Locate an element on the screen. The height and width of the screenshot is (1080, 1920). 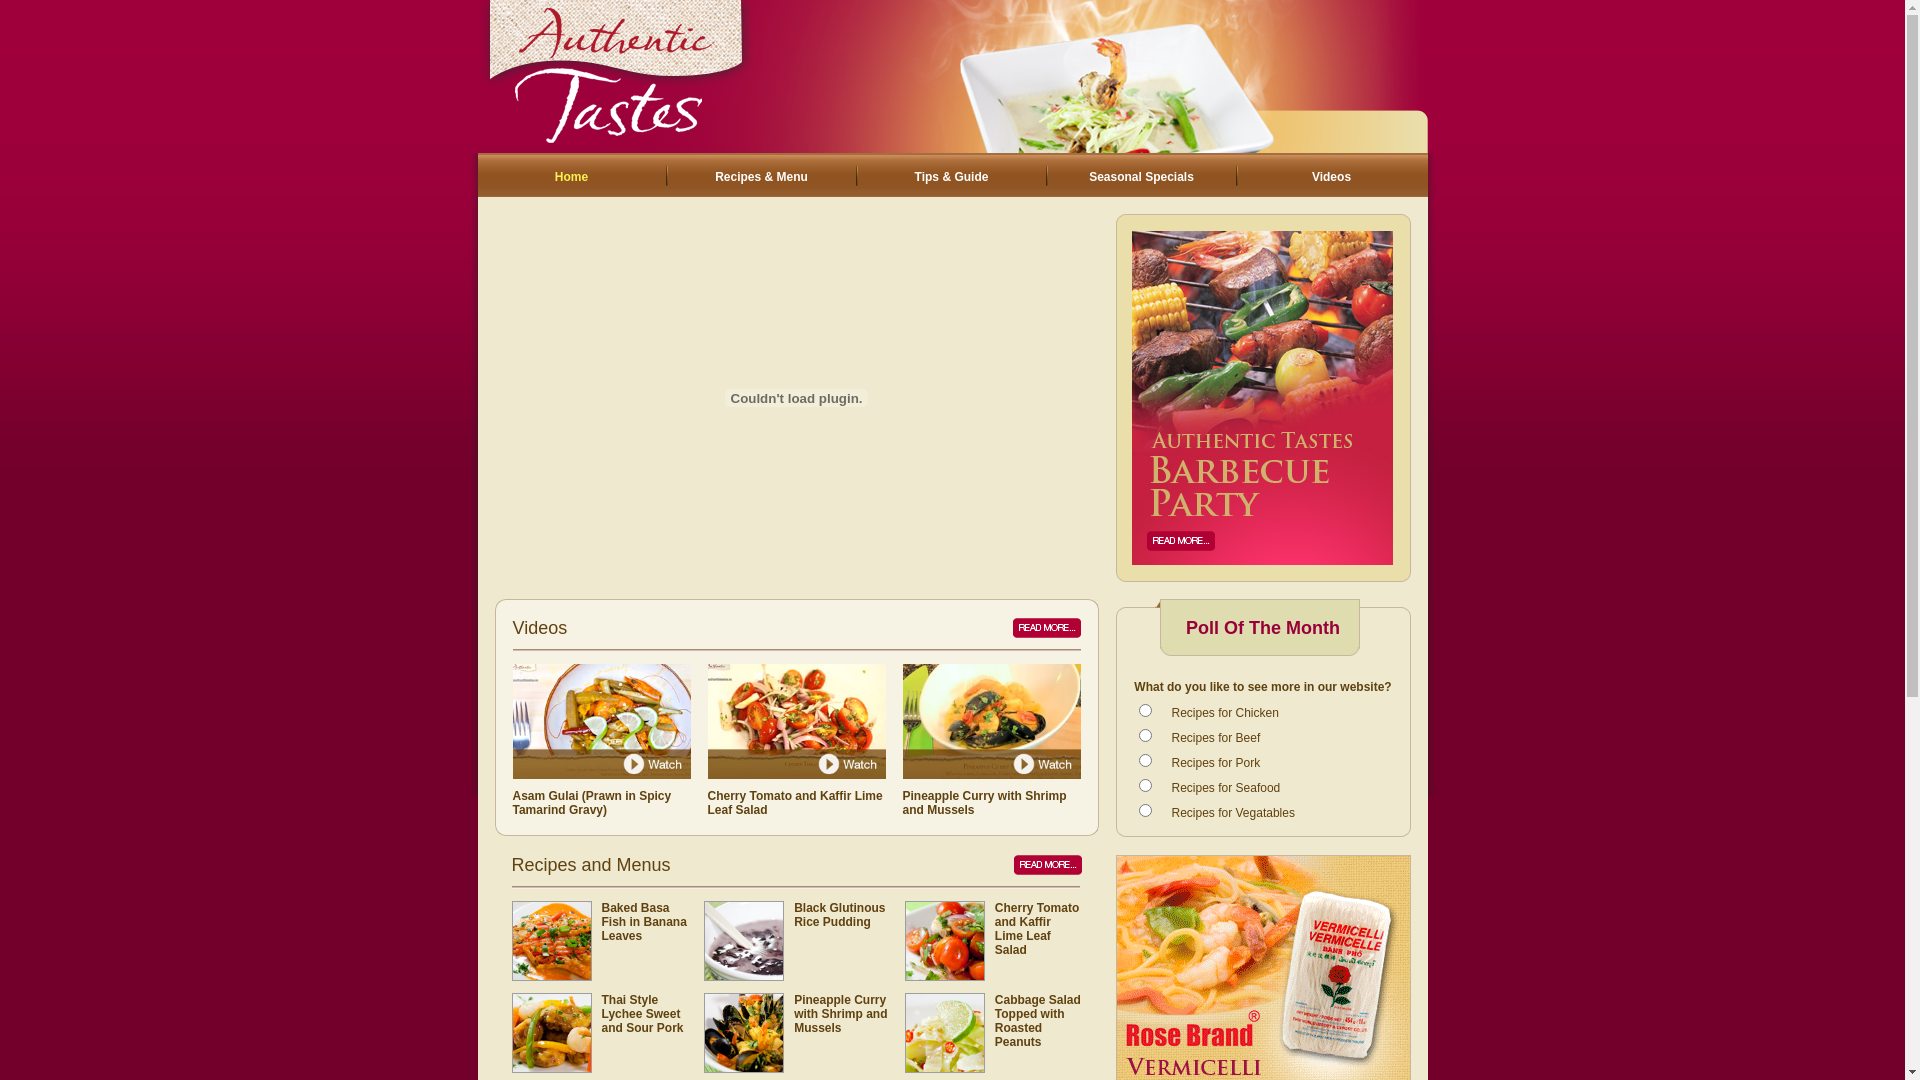
Thai Style Lychee Sweet and Sour Pork is located at coordinates (643, 1014).